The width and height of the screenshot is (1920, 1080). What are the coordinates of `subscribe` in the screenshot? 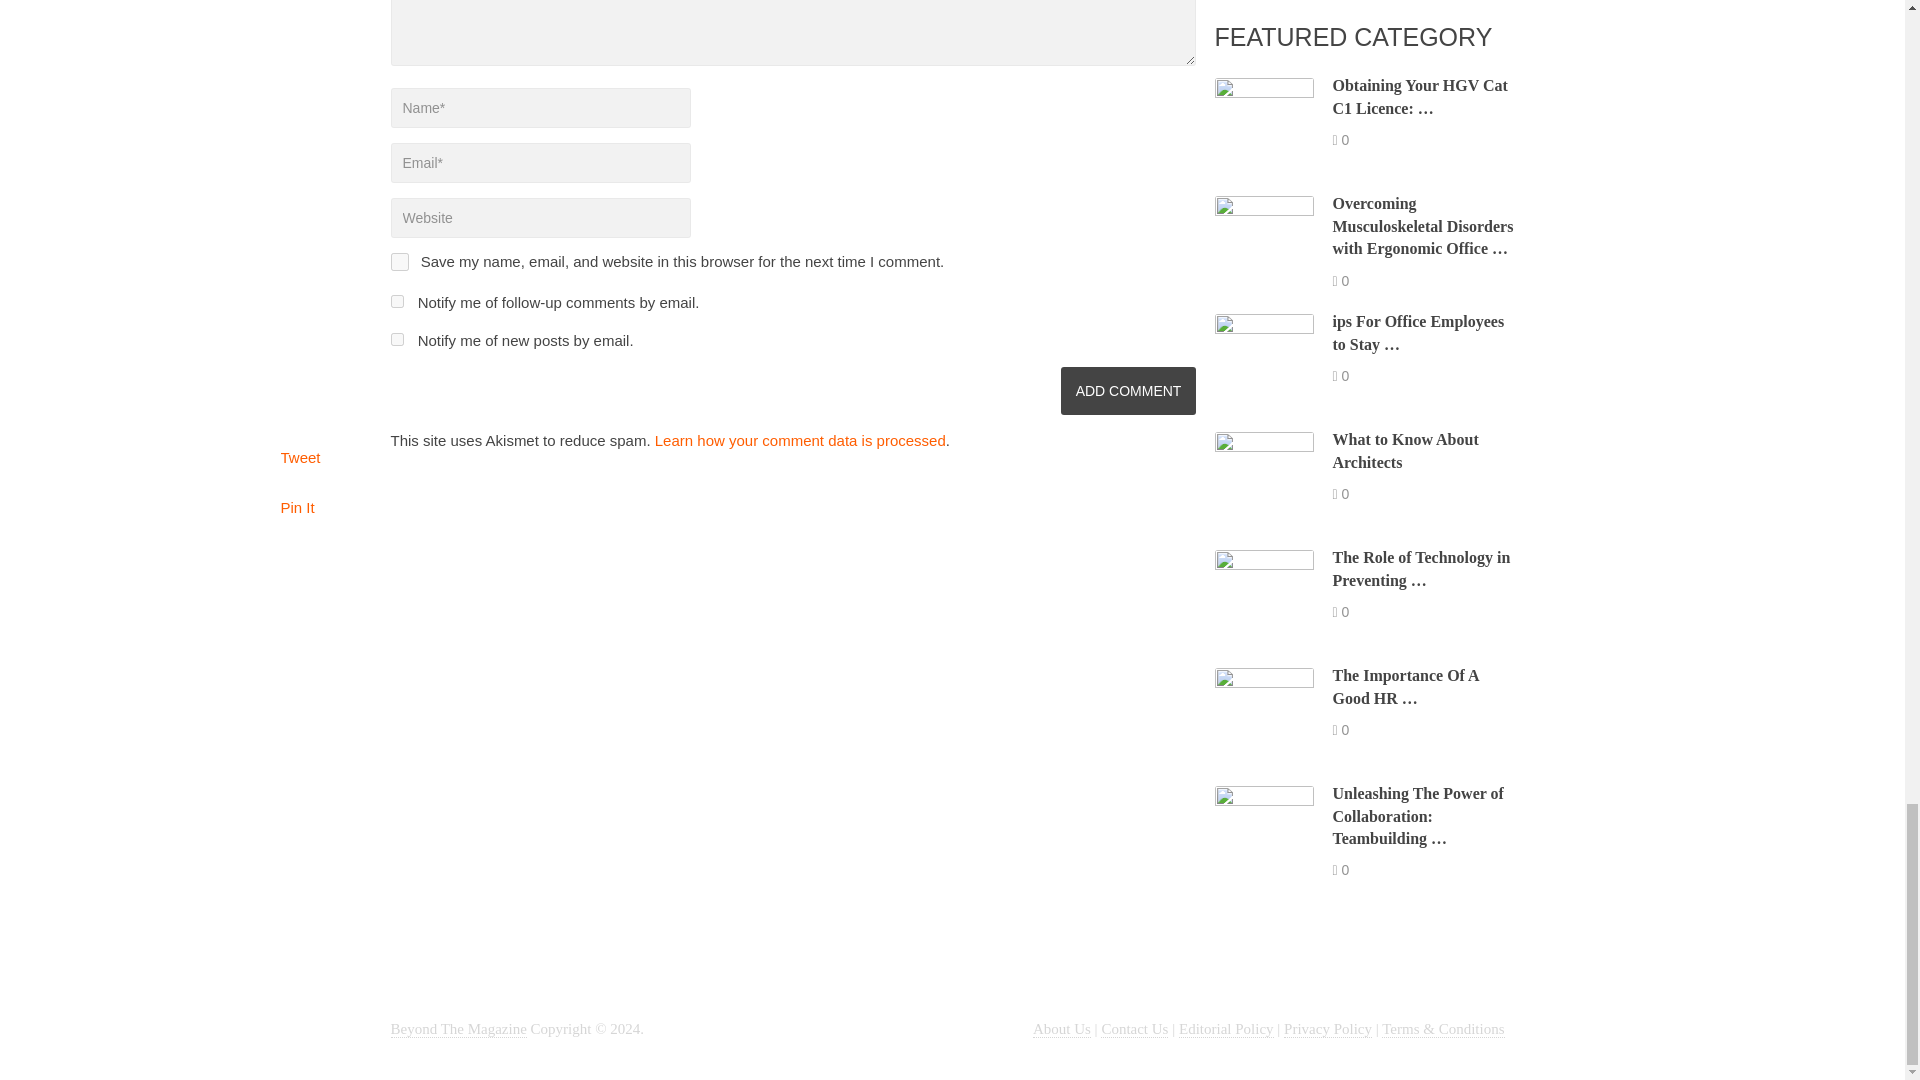 It's located at (396, 338).